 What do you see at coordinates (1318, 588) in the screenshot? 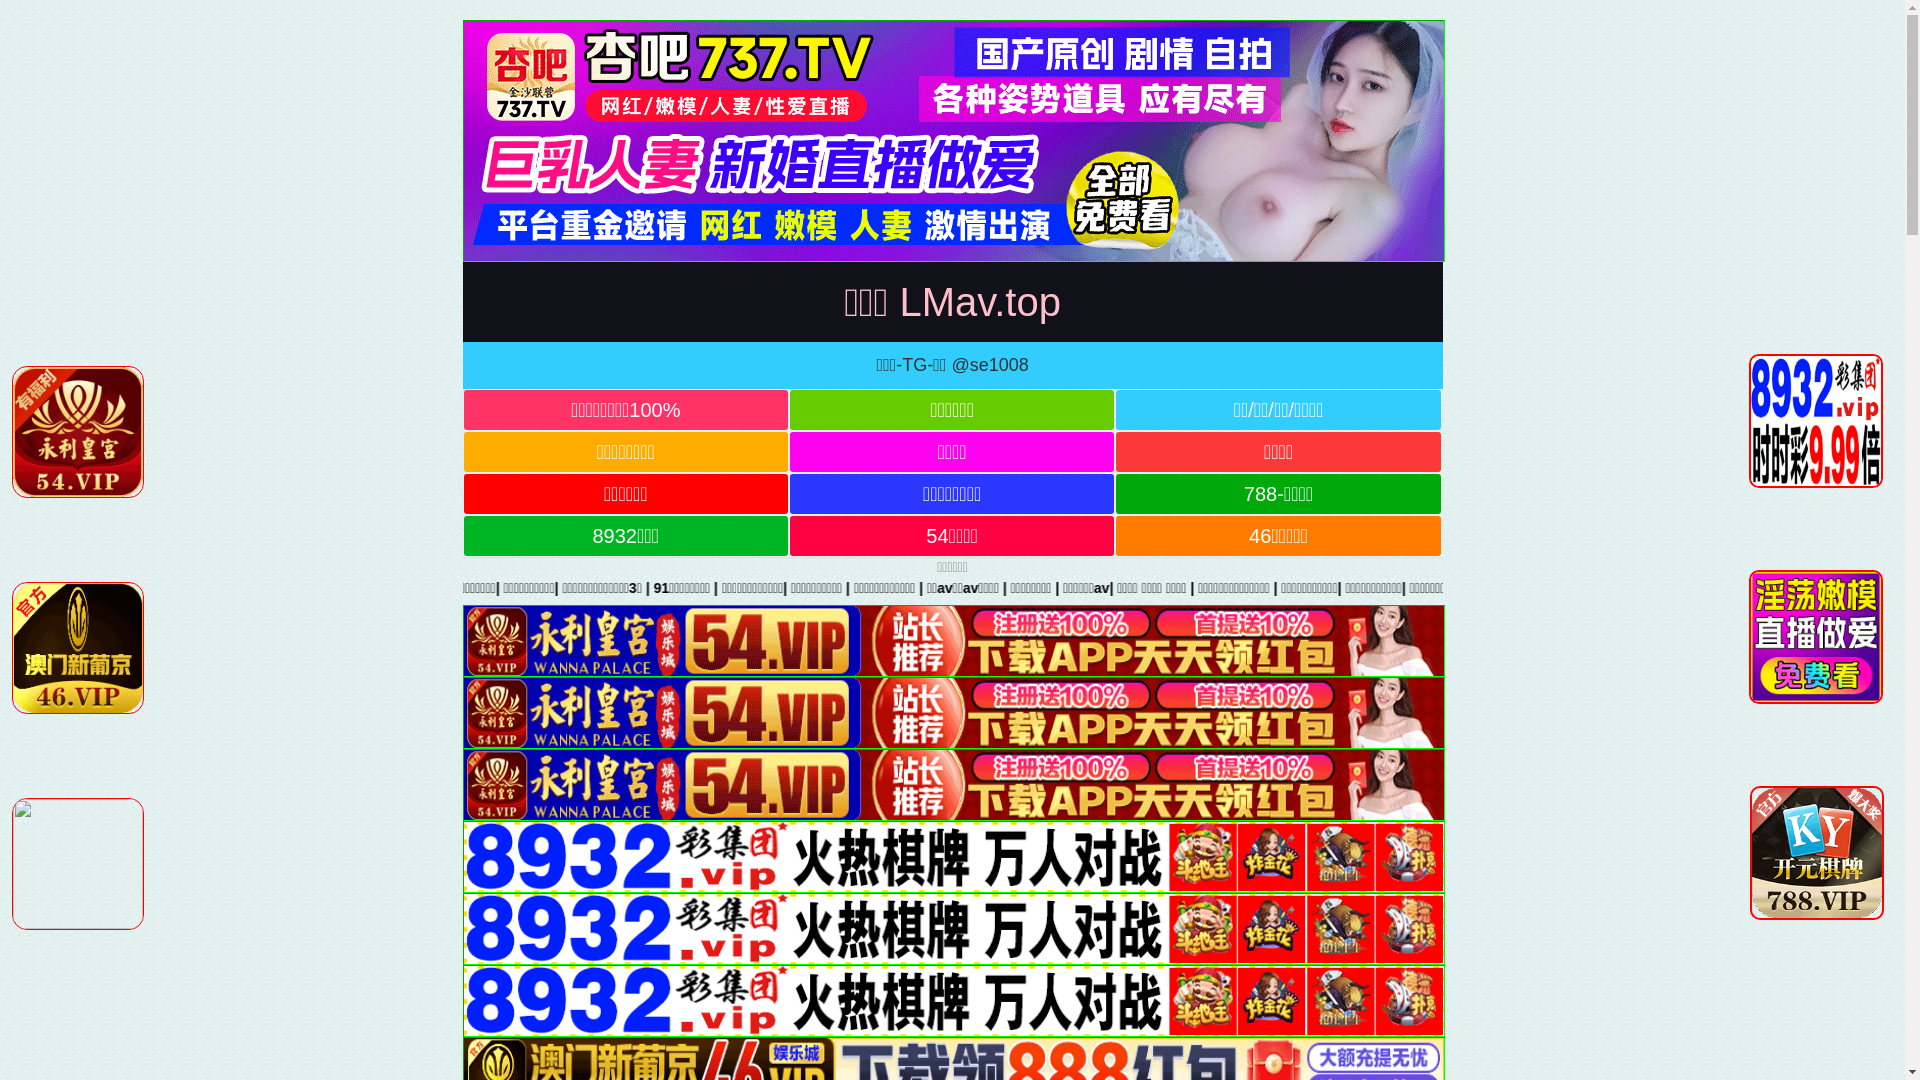
I see `|` at bounding box center [1318, 588].